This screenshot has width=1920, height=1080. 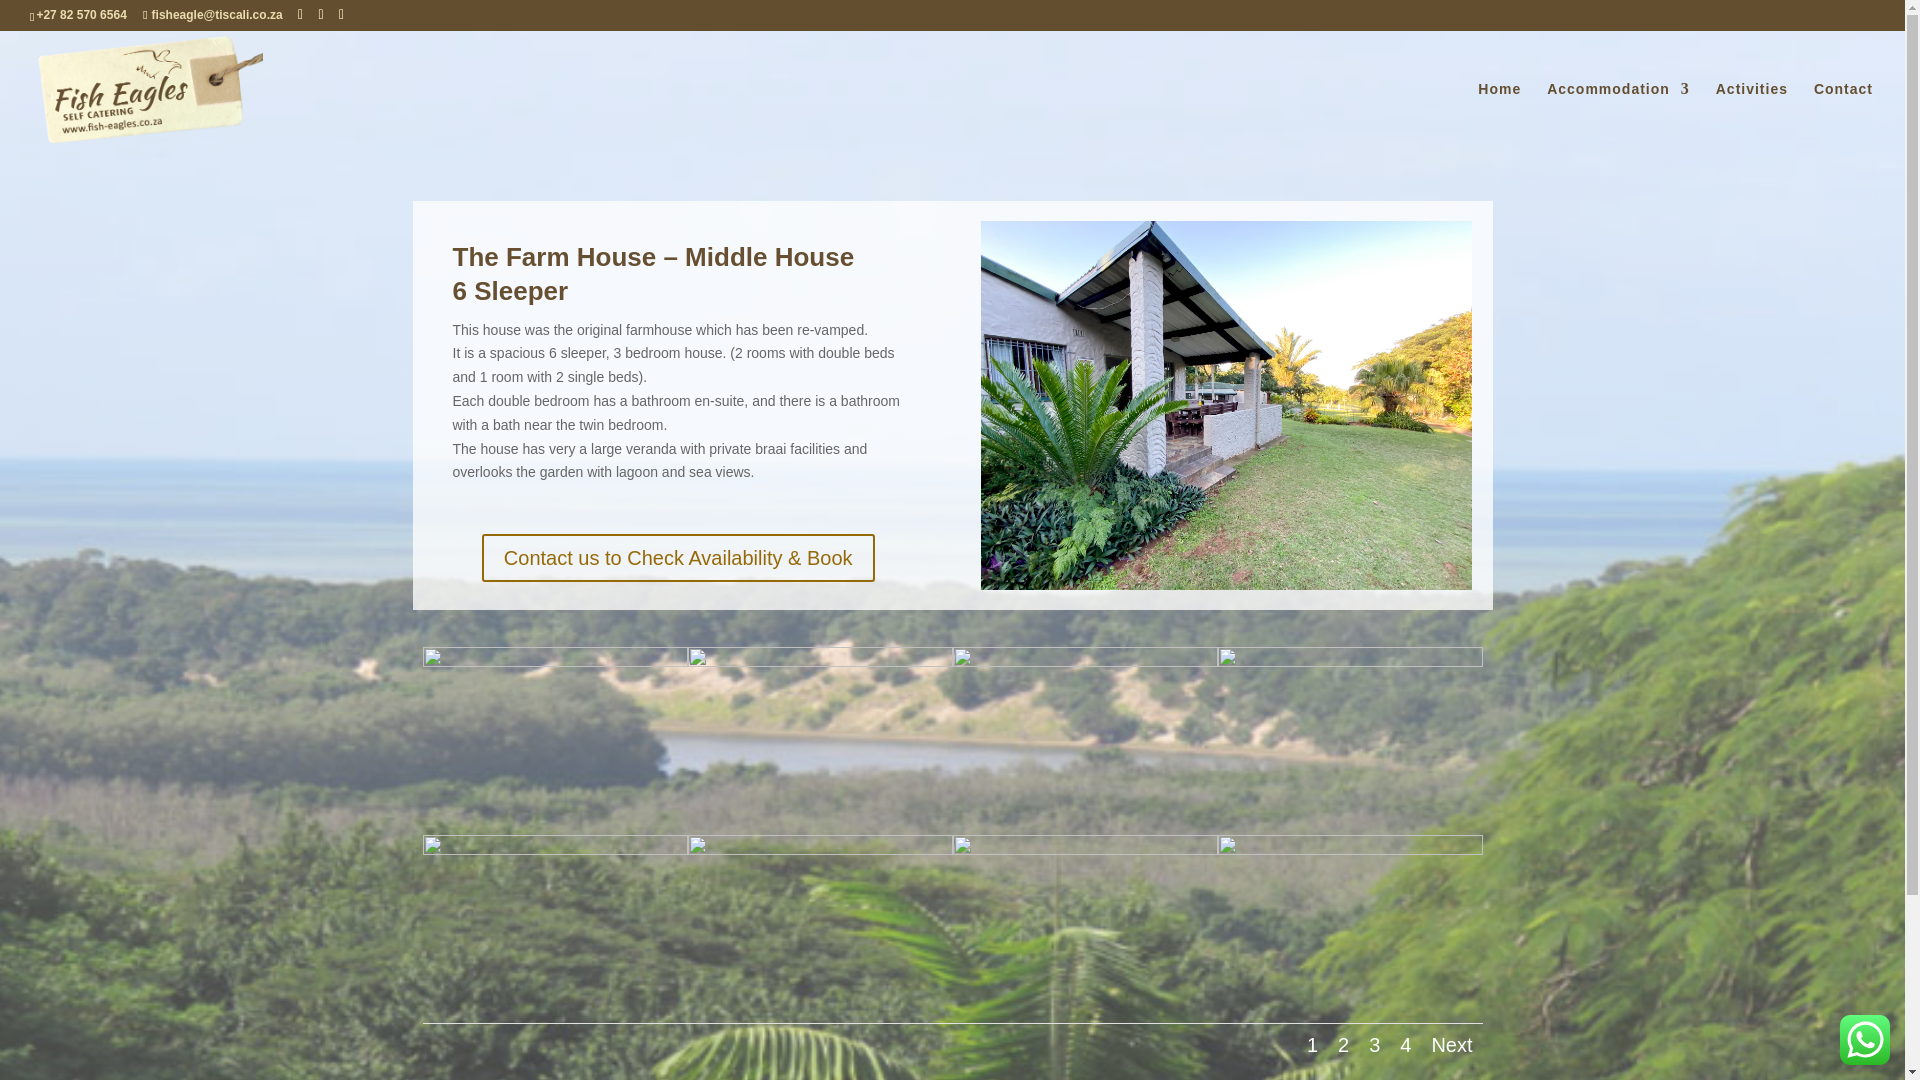 I want to click on Fish Eagles Self Catering Cottages in Mtunzini-4804, so click(x=1084, y=662).